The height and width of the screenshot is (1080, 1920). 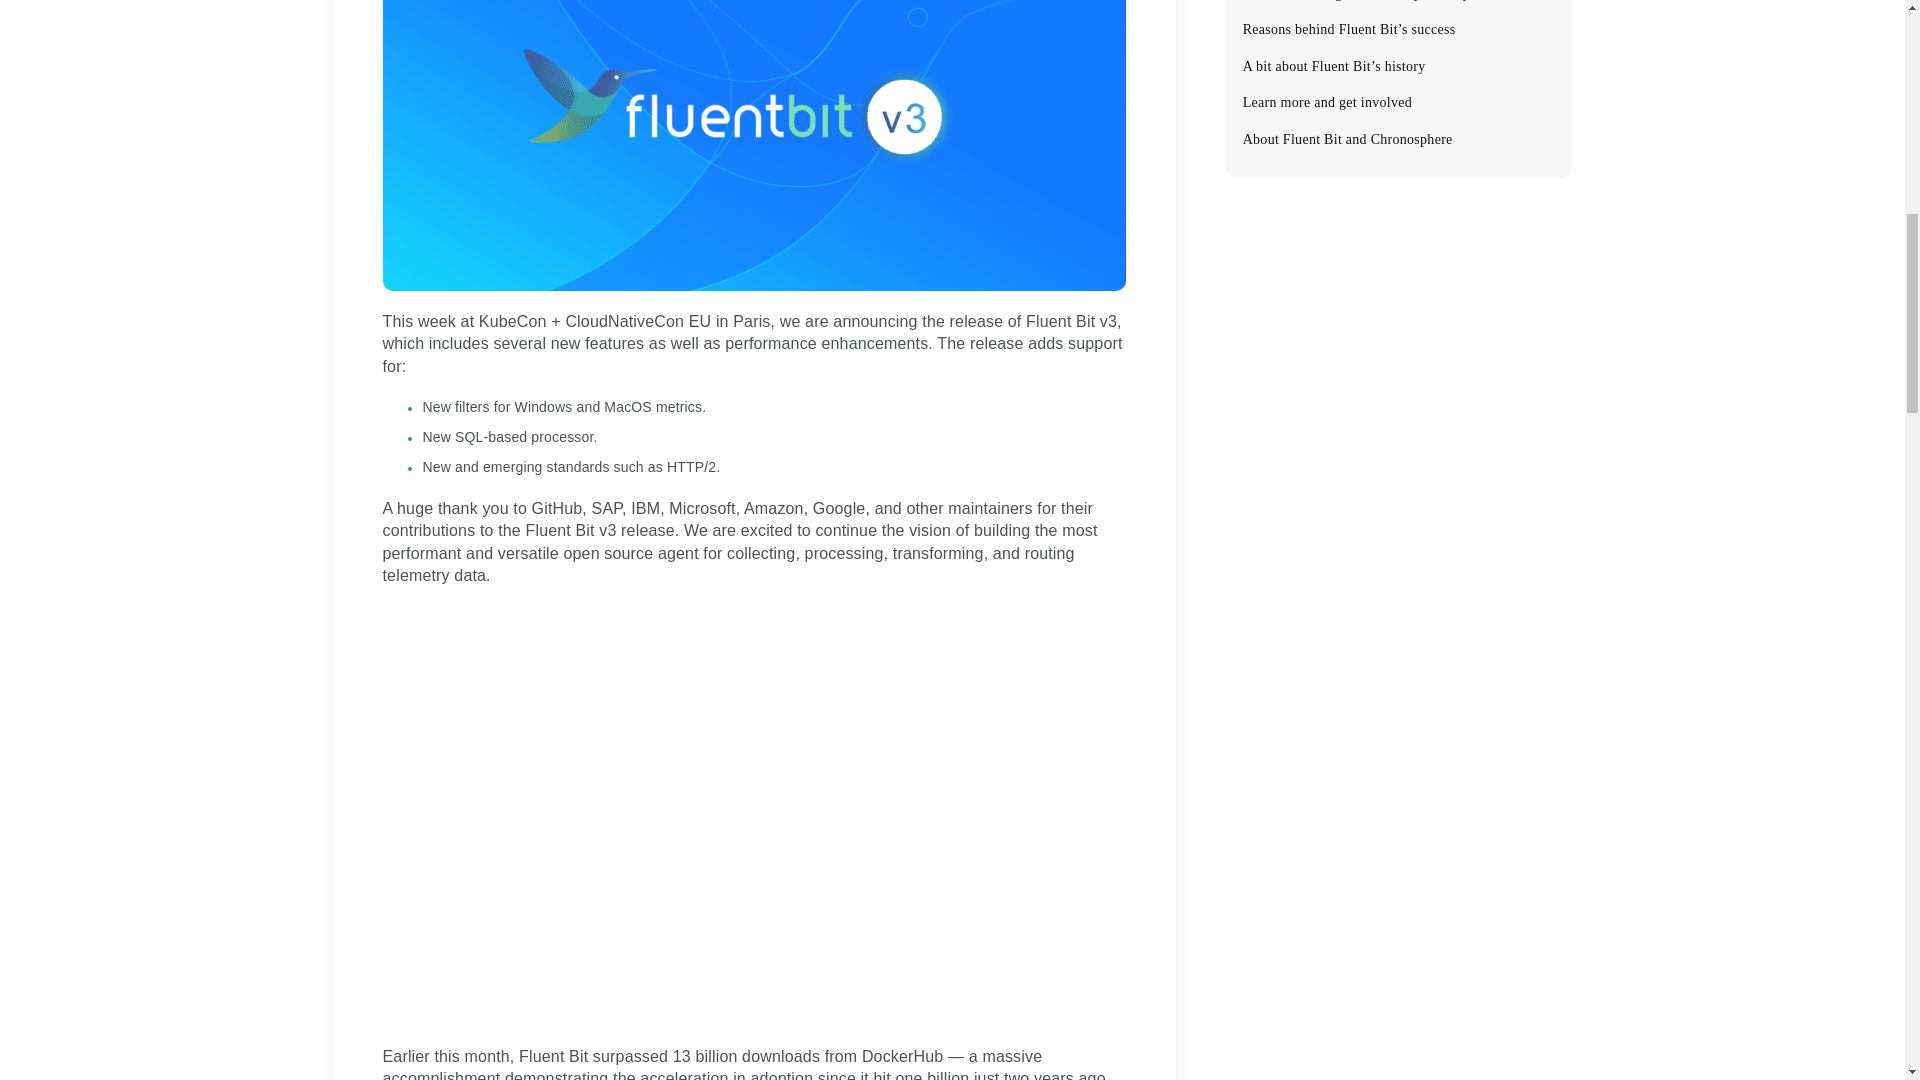 I want to click on About Fluent Bit and Chronosphere, so click(x=1396, y=139).